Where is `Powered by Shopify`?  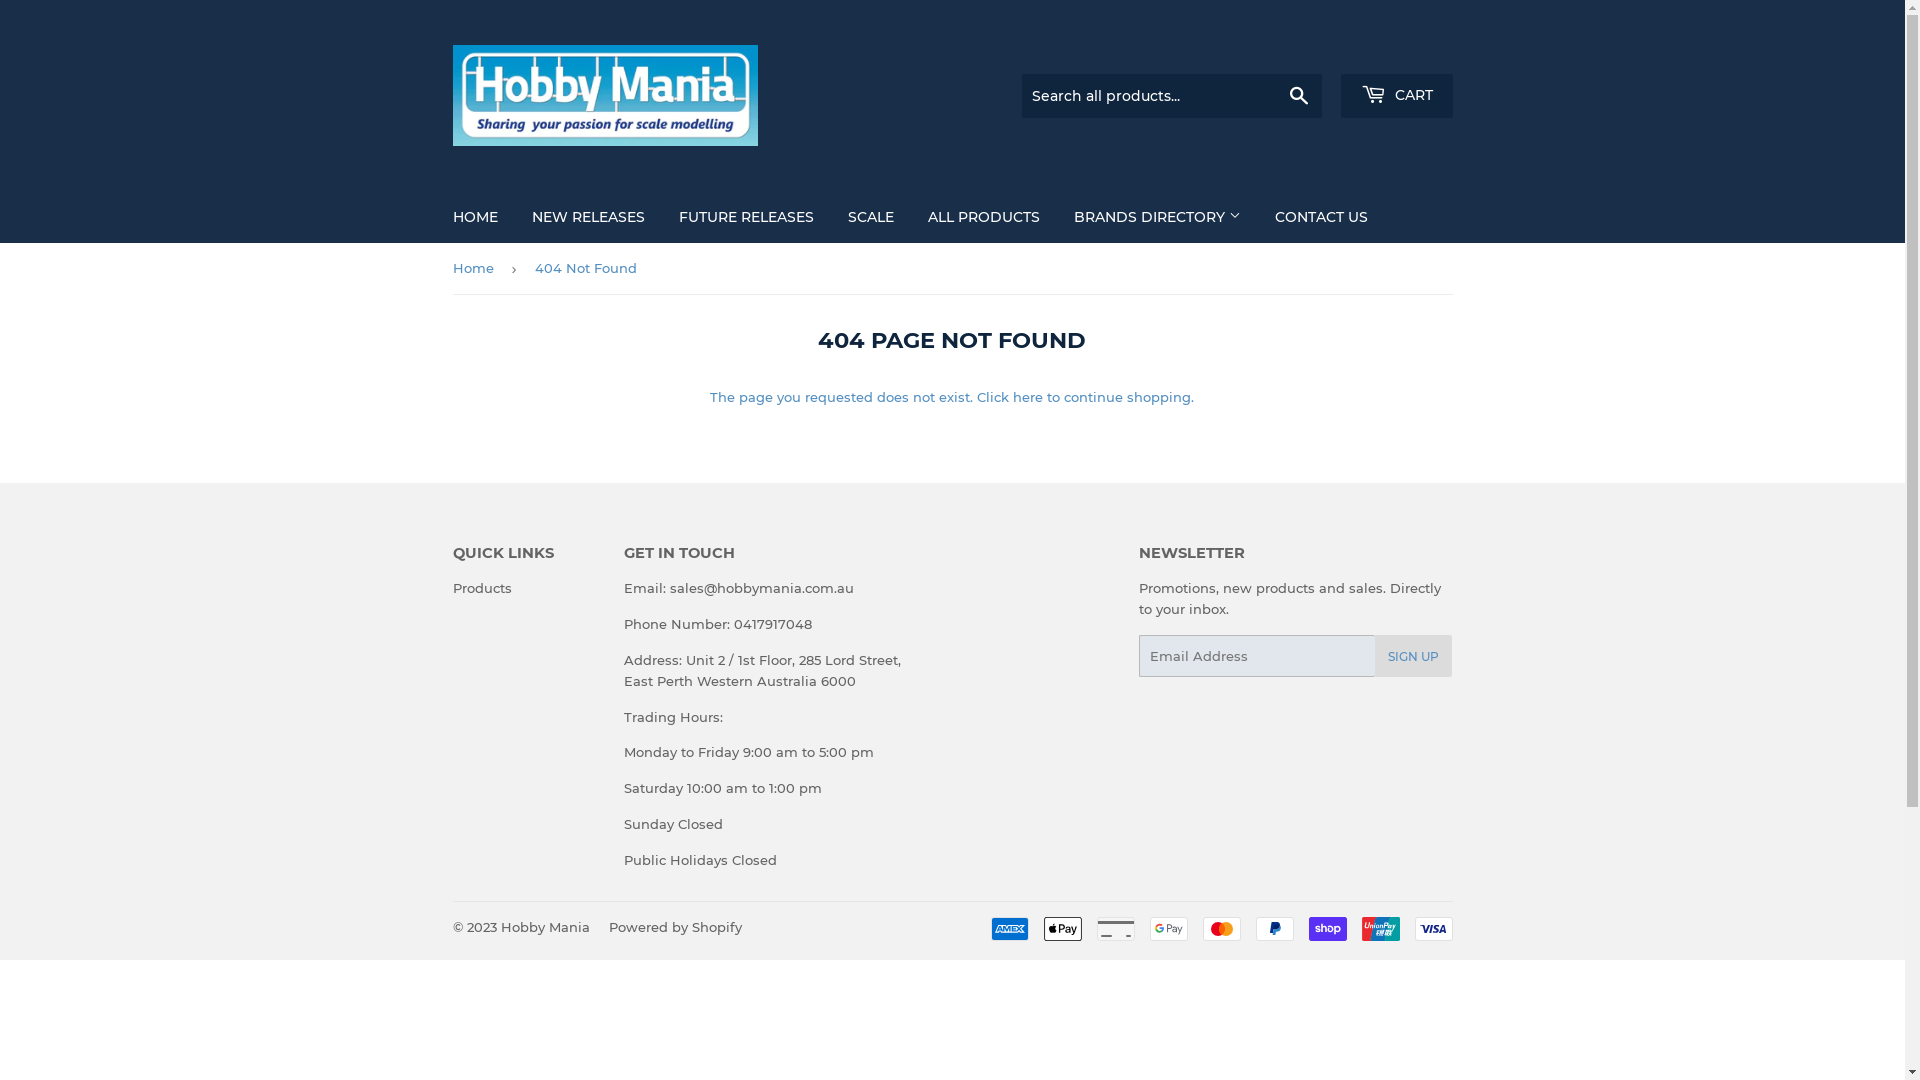 Powered by Shopify is located at coordinates (674, 927).